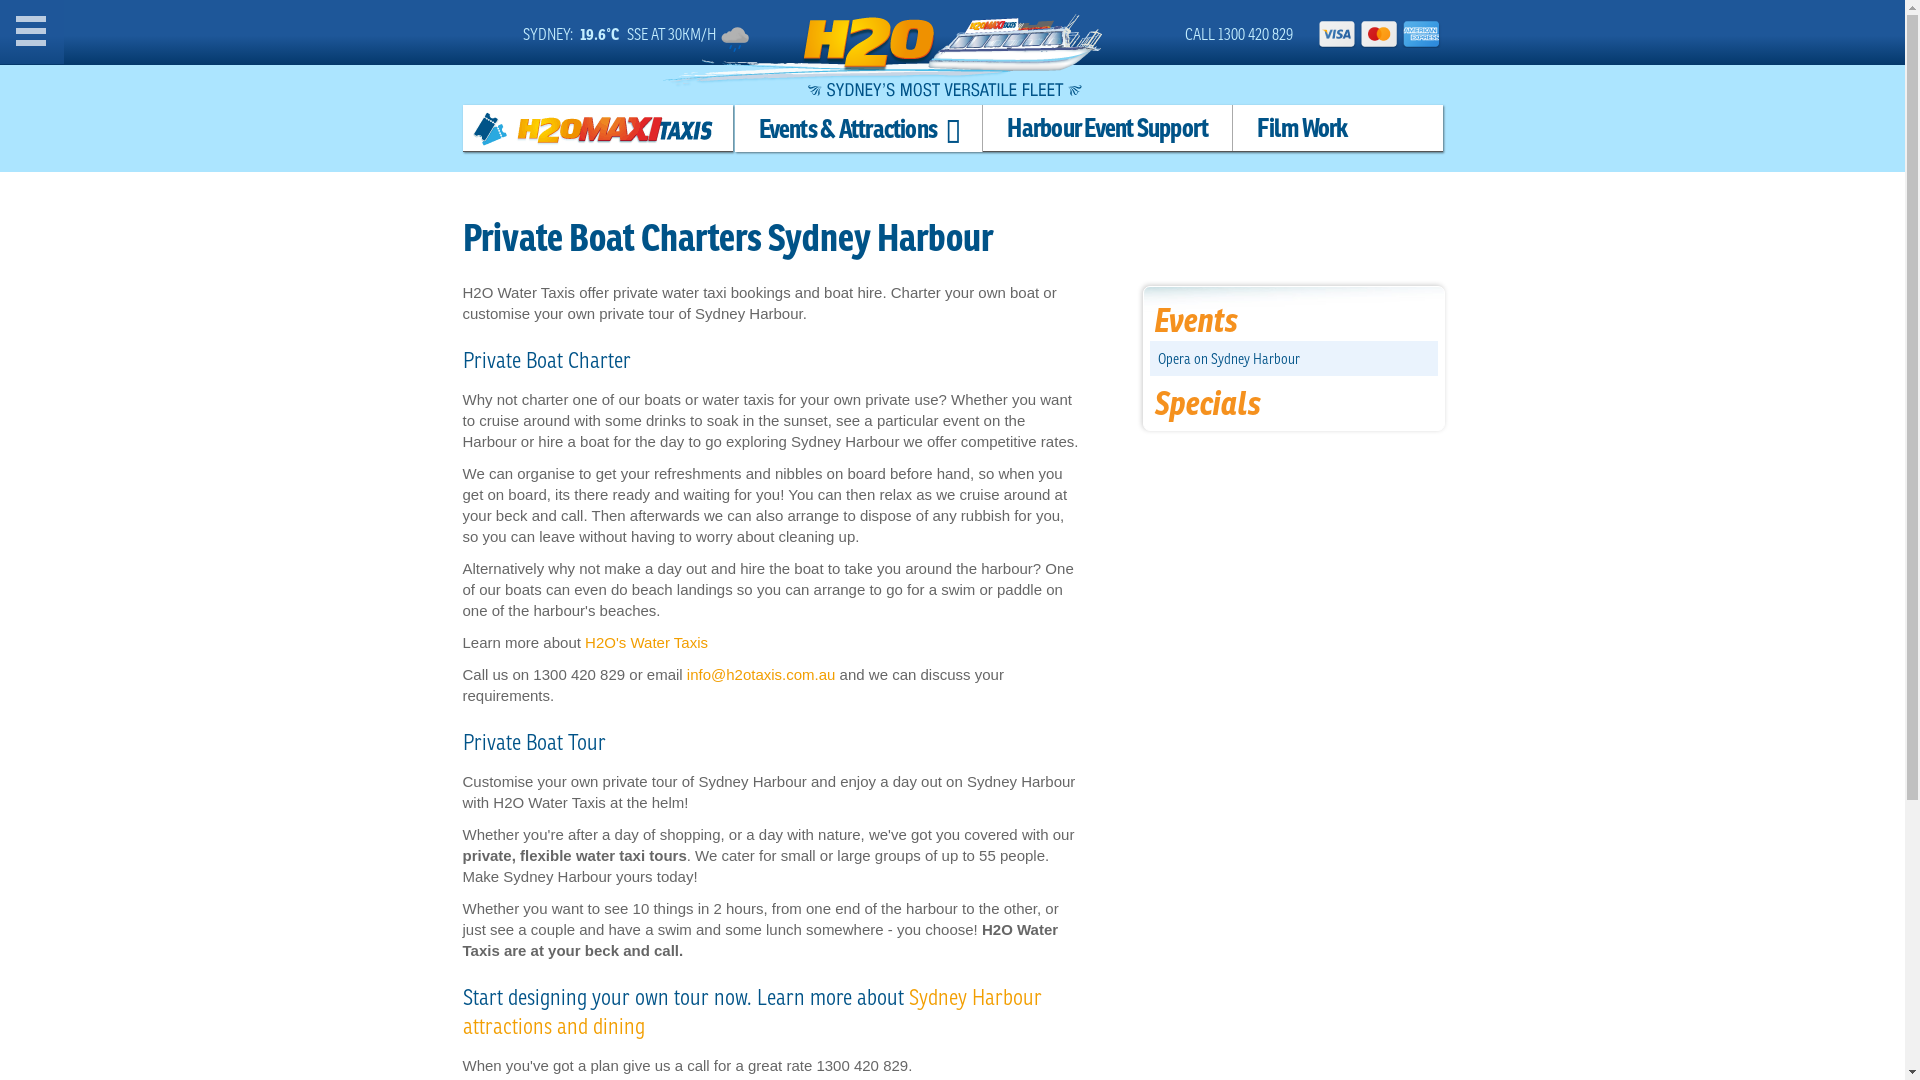 The width and height of the screenshot is (1920, 1080). Describe the element at coordinates (1239, 34) in the screenshot. I see `CALL 1300 420 829` at that location.